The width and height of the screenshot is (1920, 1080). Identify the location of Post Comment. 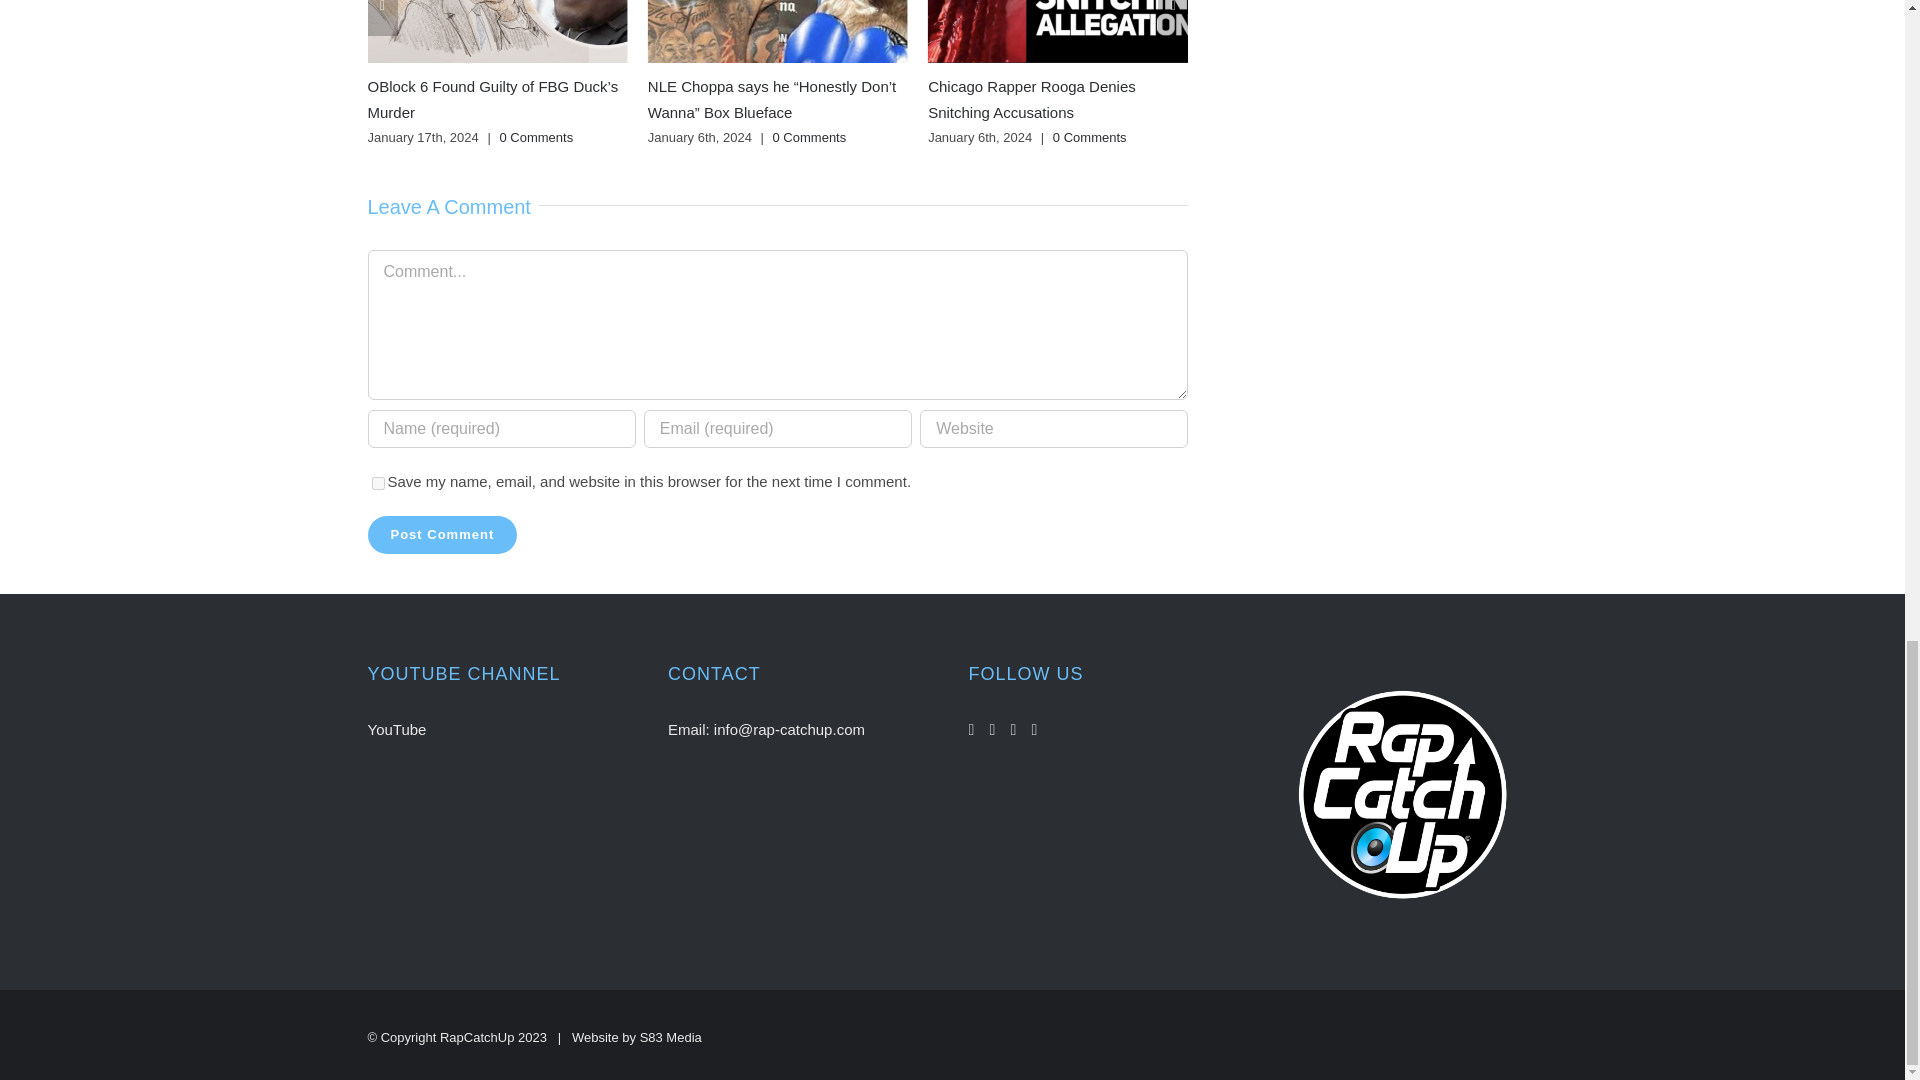
(443, 535).